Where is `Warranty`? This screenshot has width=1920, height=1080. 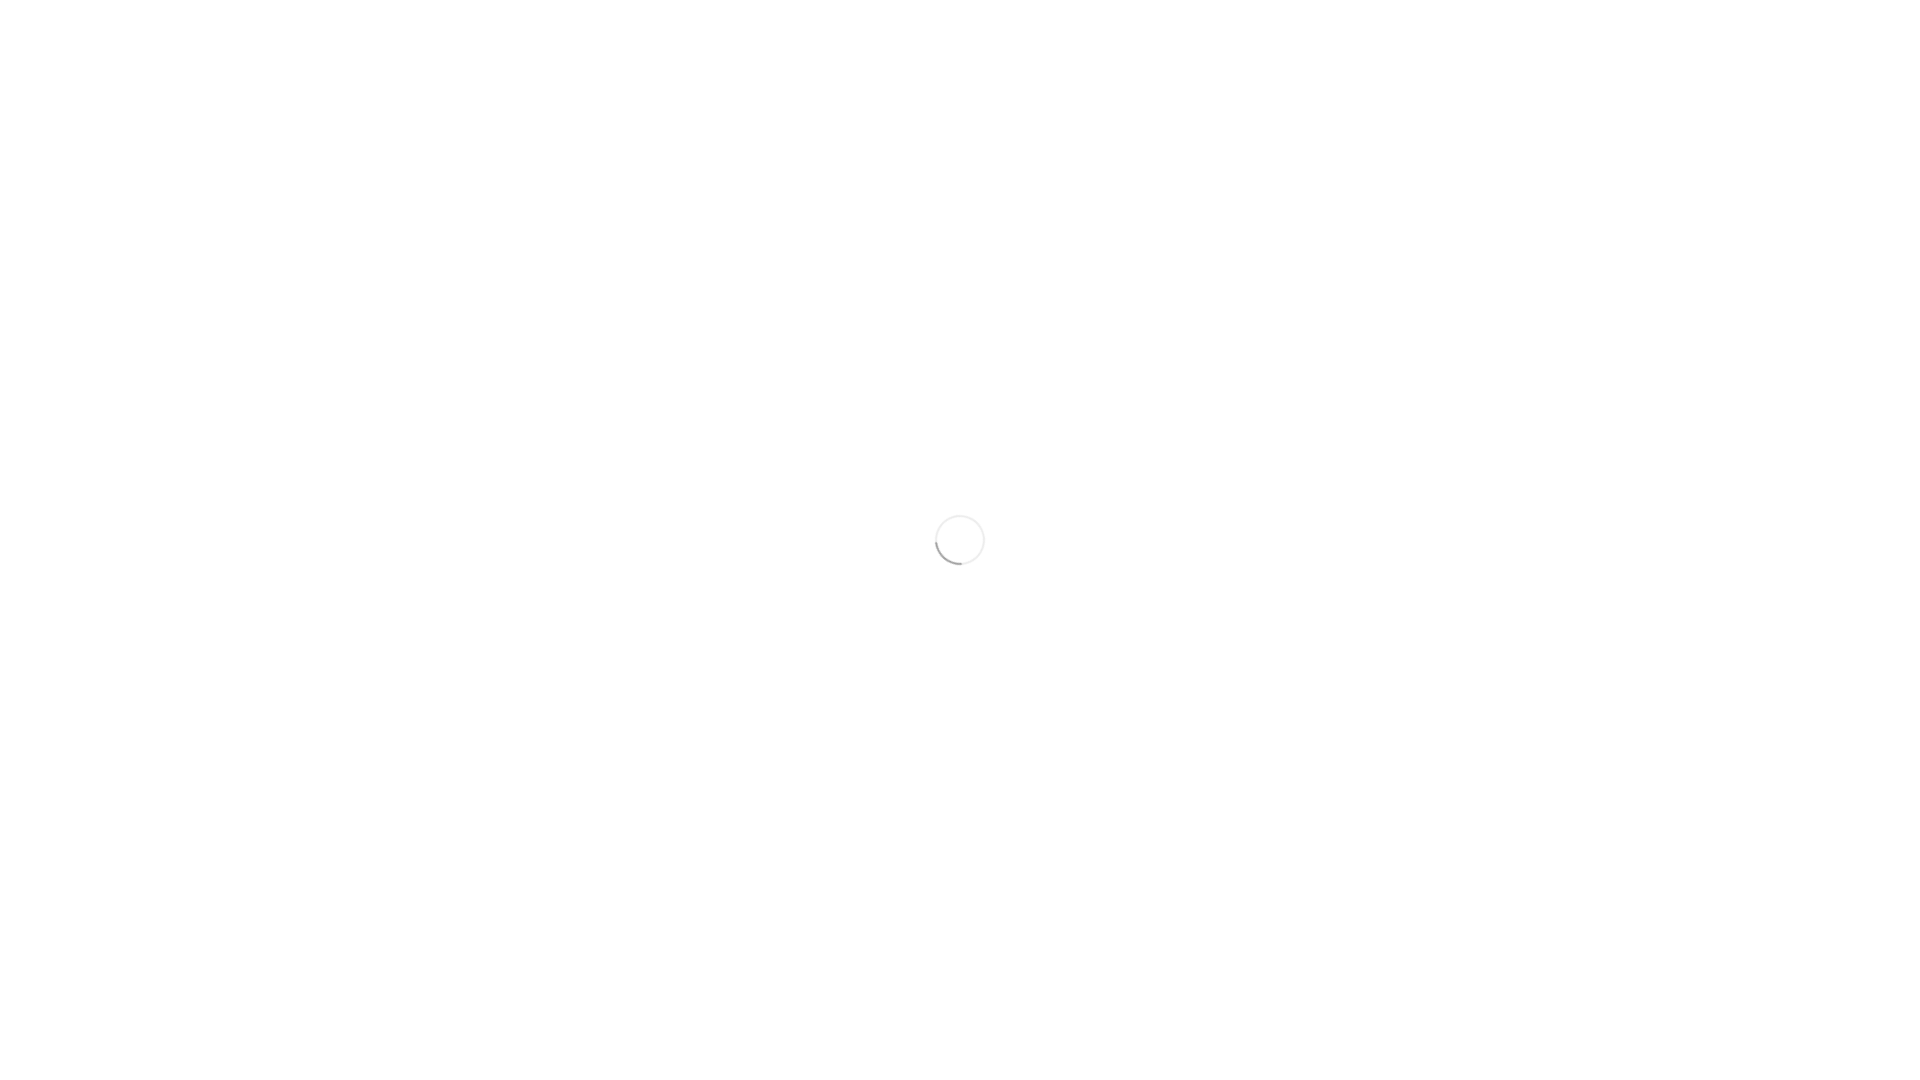 Warranty is located at coordinates (1807, 45).